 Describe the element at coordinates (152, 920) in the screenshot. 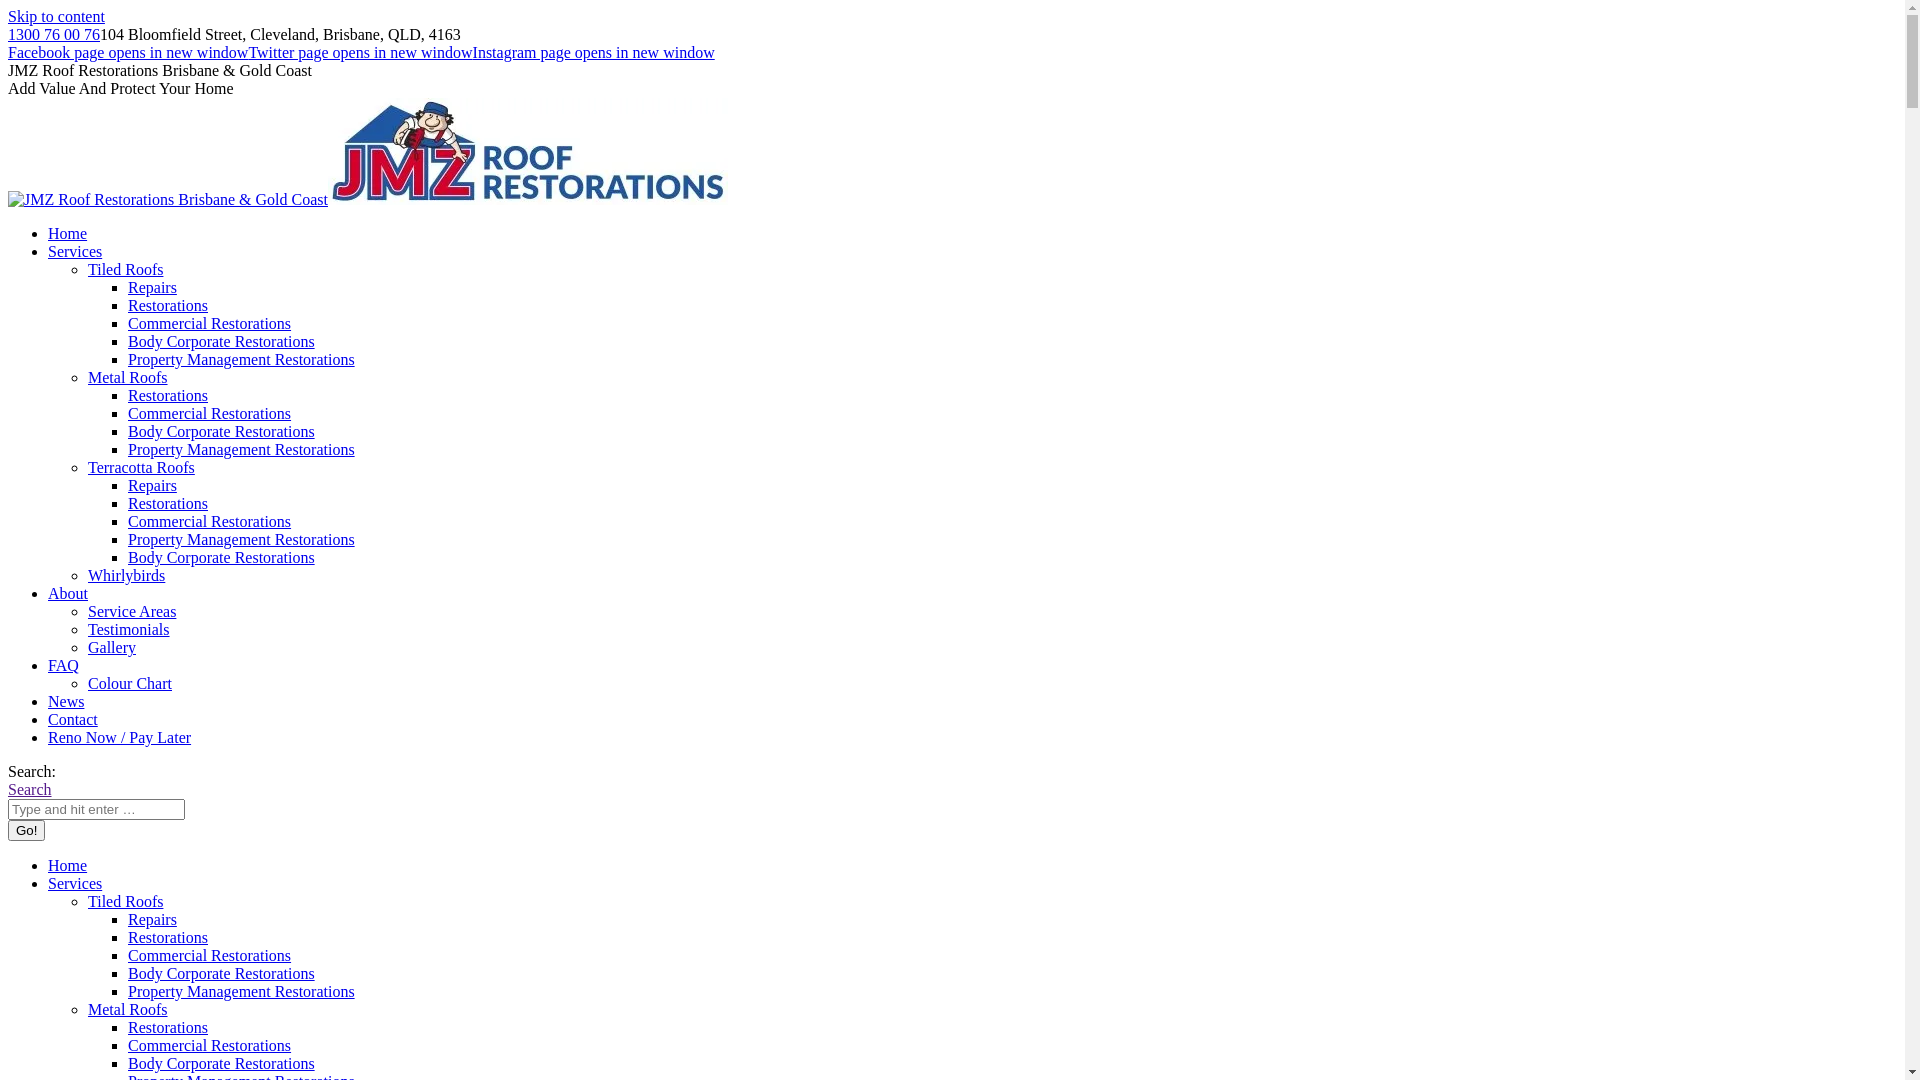

I see `Repairs` at that location.